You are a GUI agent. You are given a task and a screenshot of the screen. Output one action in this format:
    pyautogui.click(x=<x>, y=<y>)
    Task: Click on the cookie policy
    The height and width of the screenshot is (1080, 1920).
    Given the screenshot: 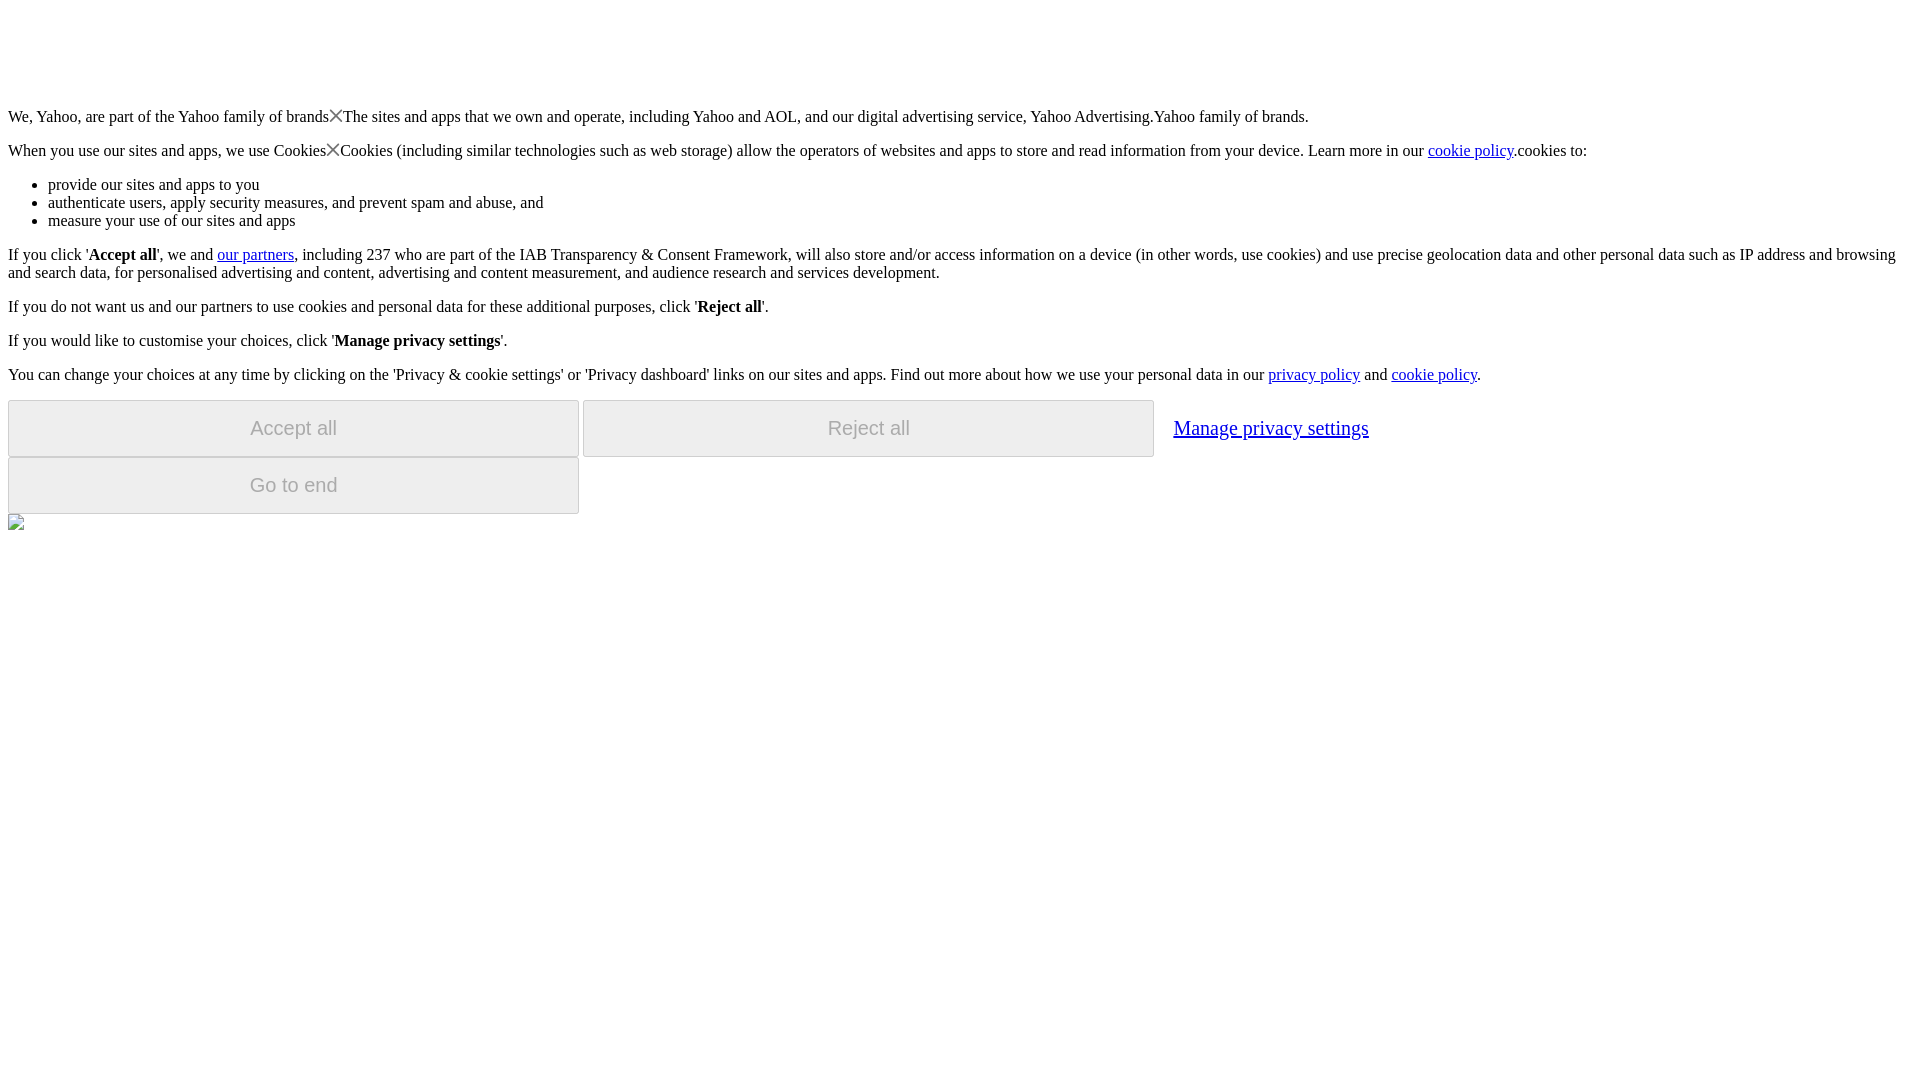 What is the action you would take?
    pyautogui.click(x=1433, y=374)
    